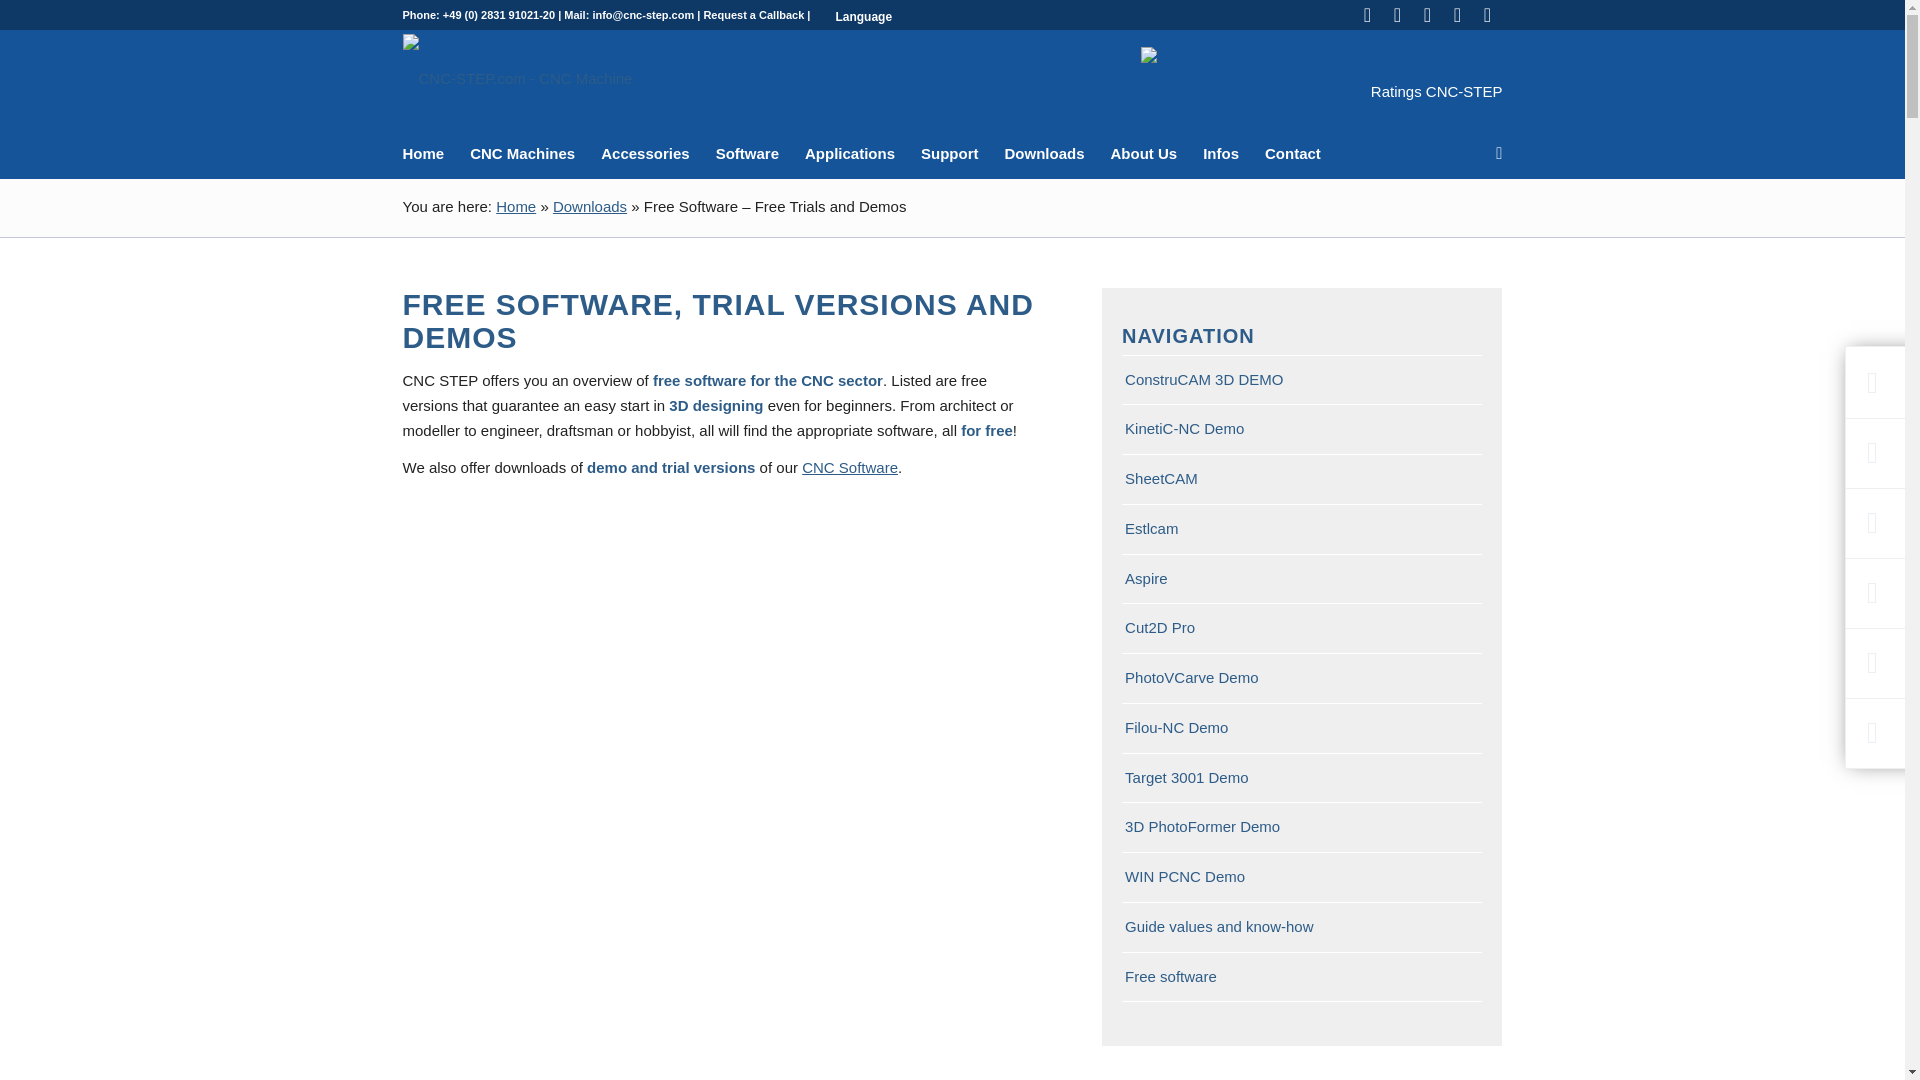 This screenshot has height=1080, width=1920. What do you see at coordinates (746, 154) in the screenshot?
I see `Software` at bounding box center [746, 154].